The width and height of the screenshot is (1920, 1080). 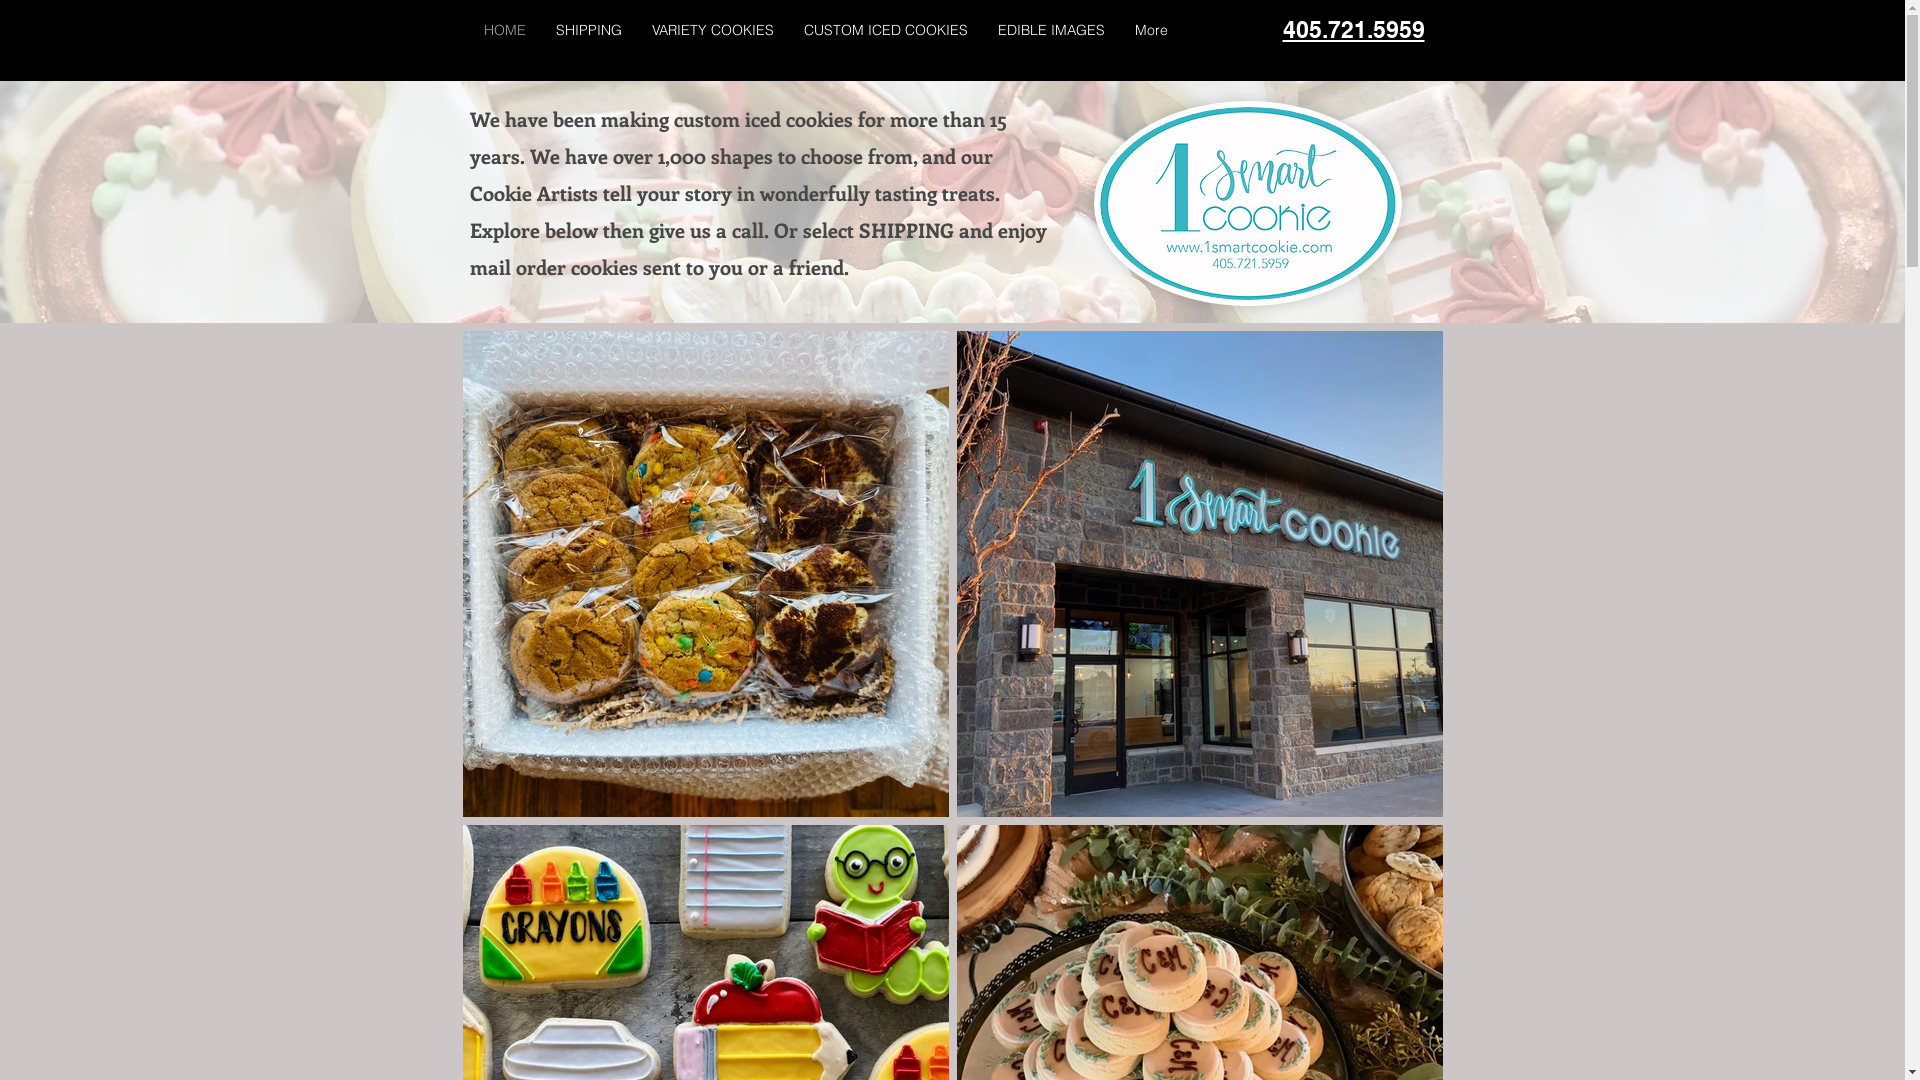 I want to click on 405.721.5959, so click(x=1353, y=30).